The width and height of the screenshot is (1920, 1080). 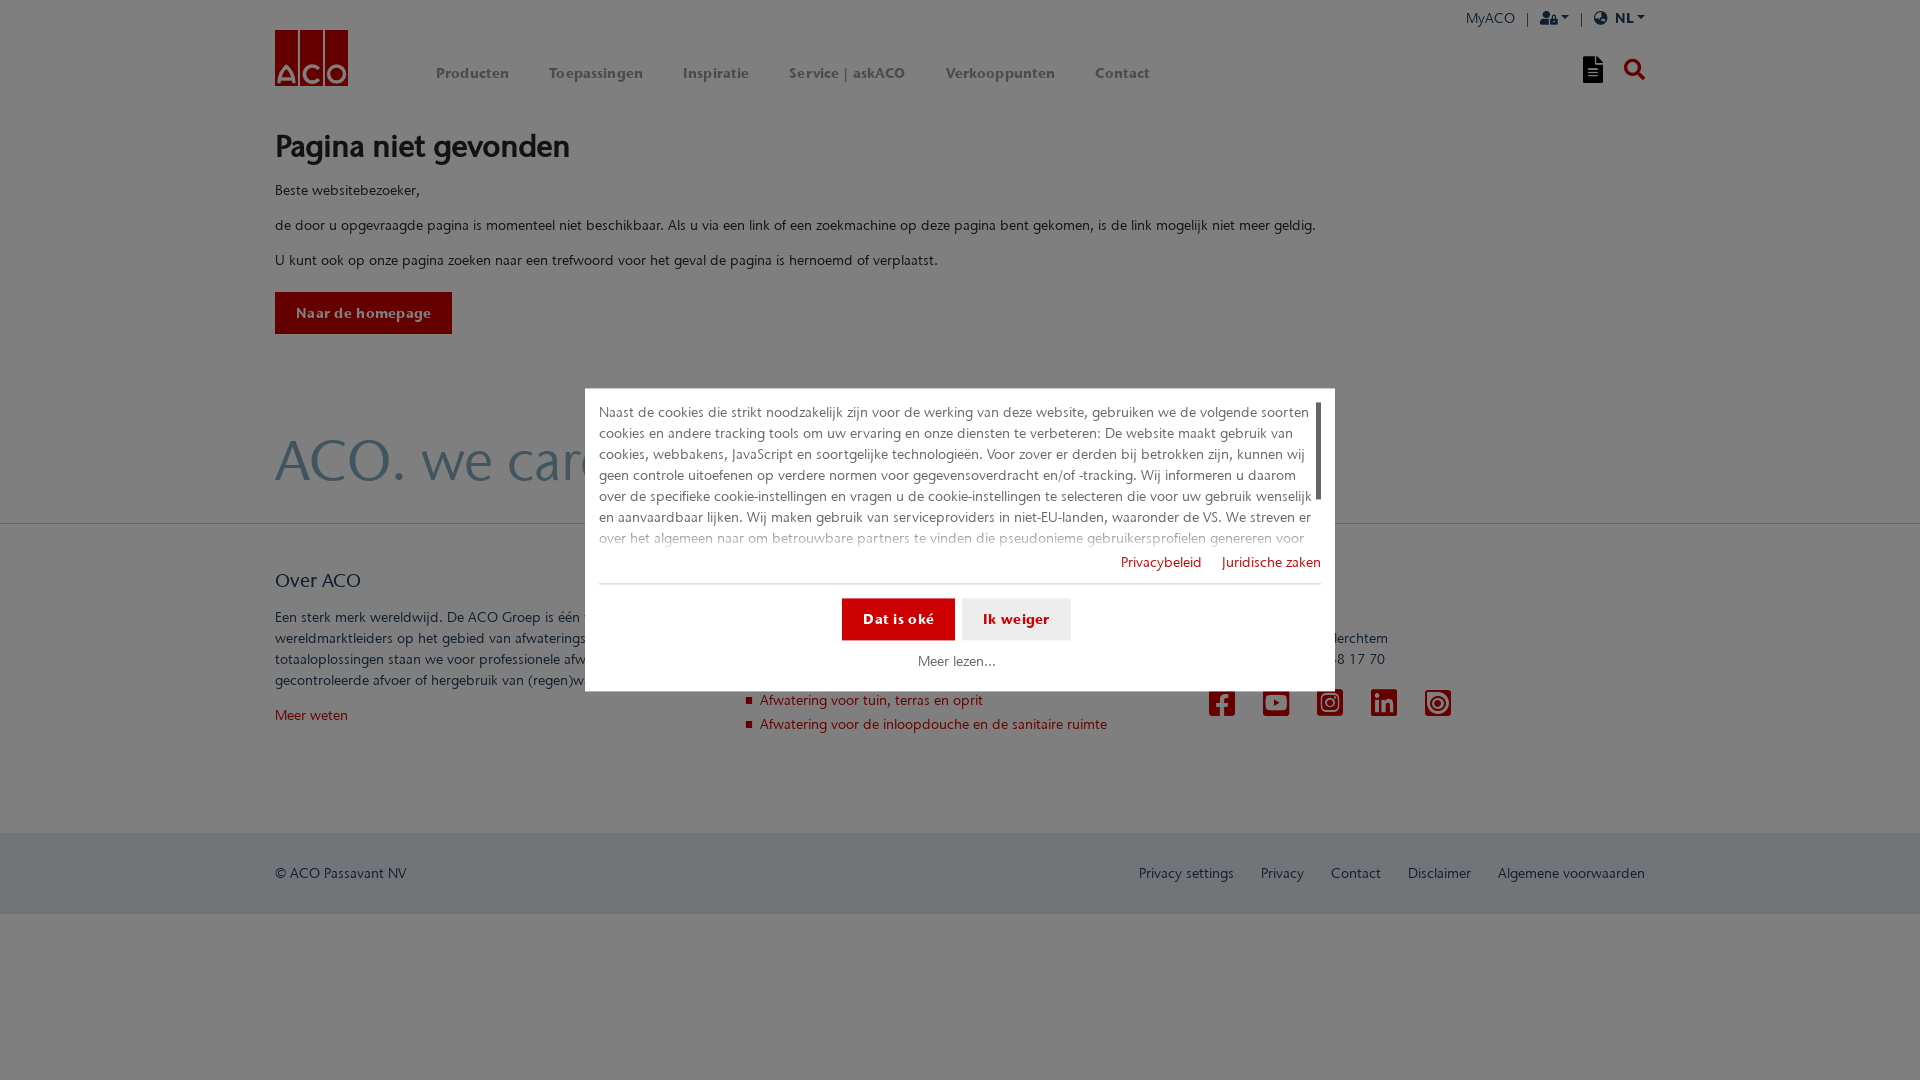 What do you see at coordinates (872, 700) in the screenshot?
I see `Afwatering voor tuin, terras en oprit` at bounding box center [872, 700].